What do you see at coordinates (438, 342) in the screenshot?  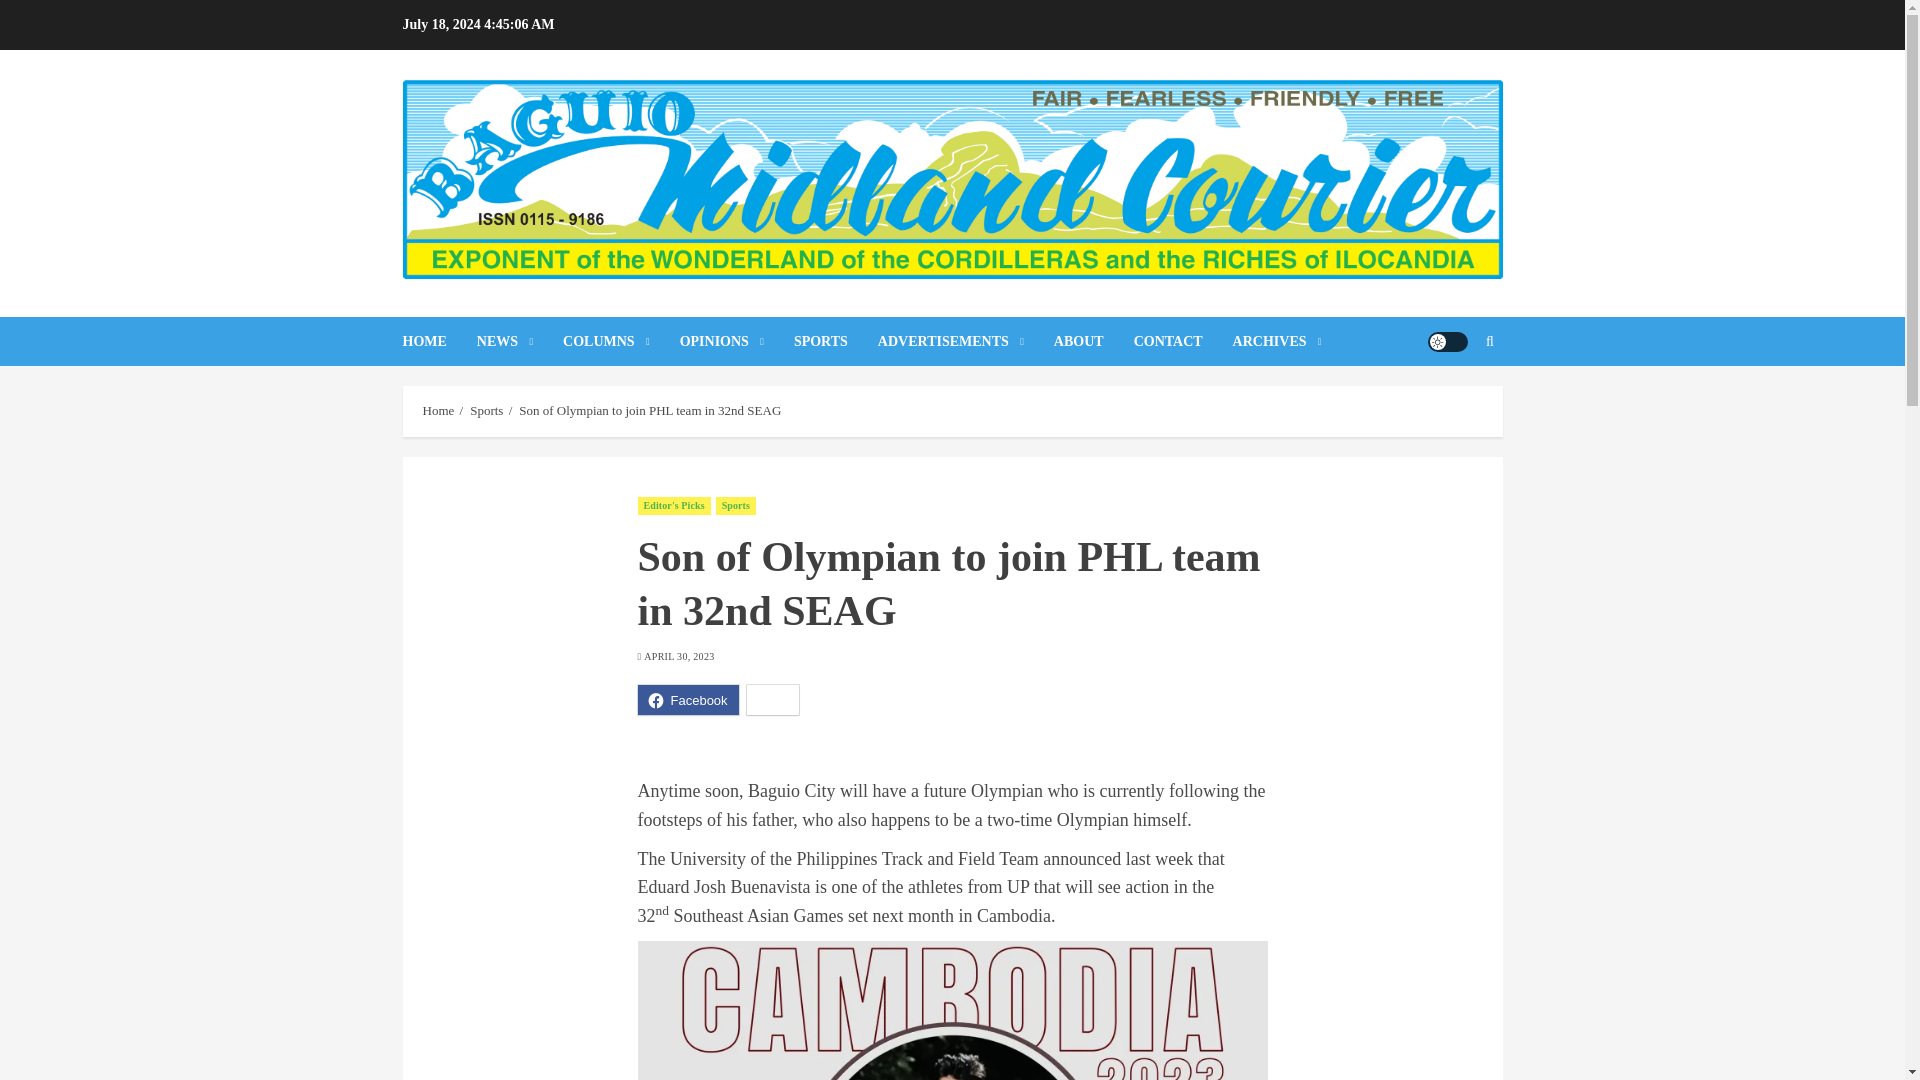 I see `HOME` at bounding box center [438, 342].